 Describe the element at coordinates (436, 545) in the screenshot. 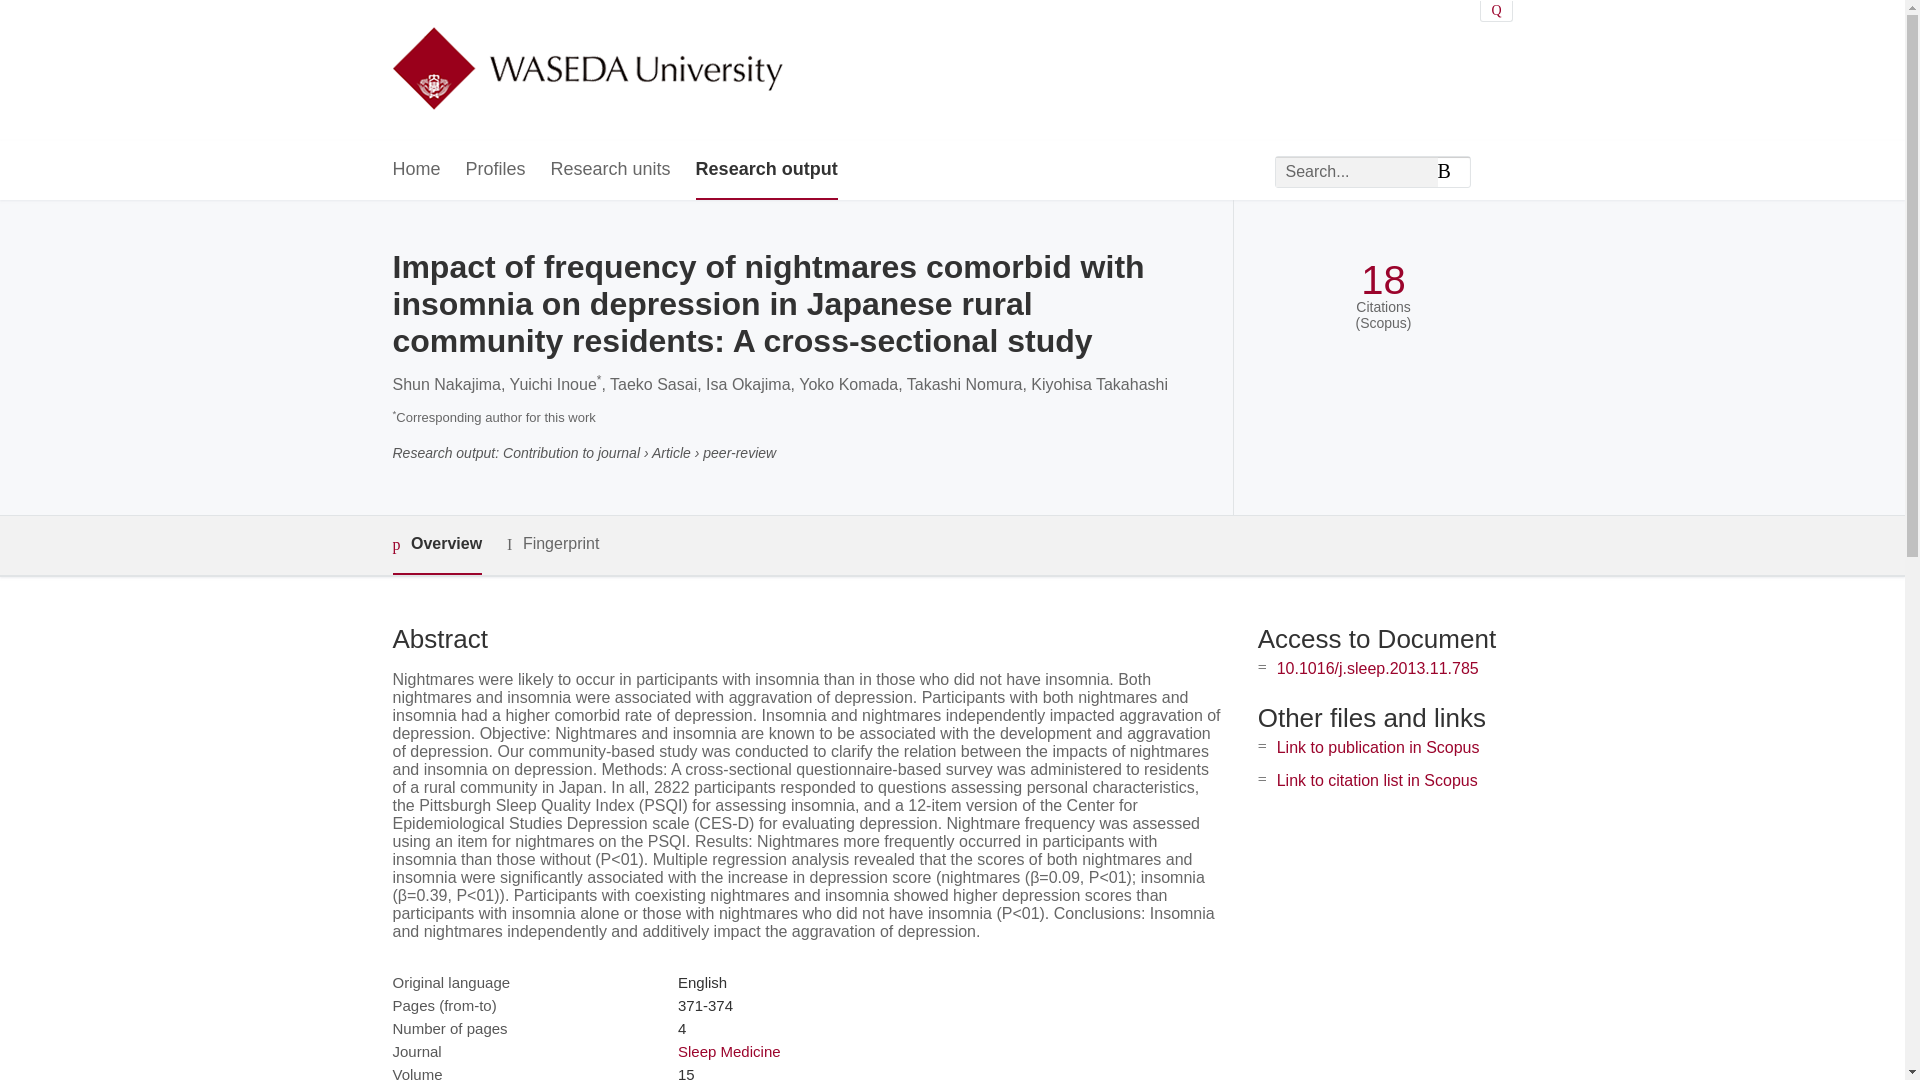

I see `Overview` at that location.